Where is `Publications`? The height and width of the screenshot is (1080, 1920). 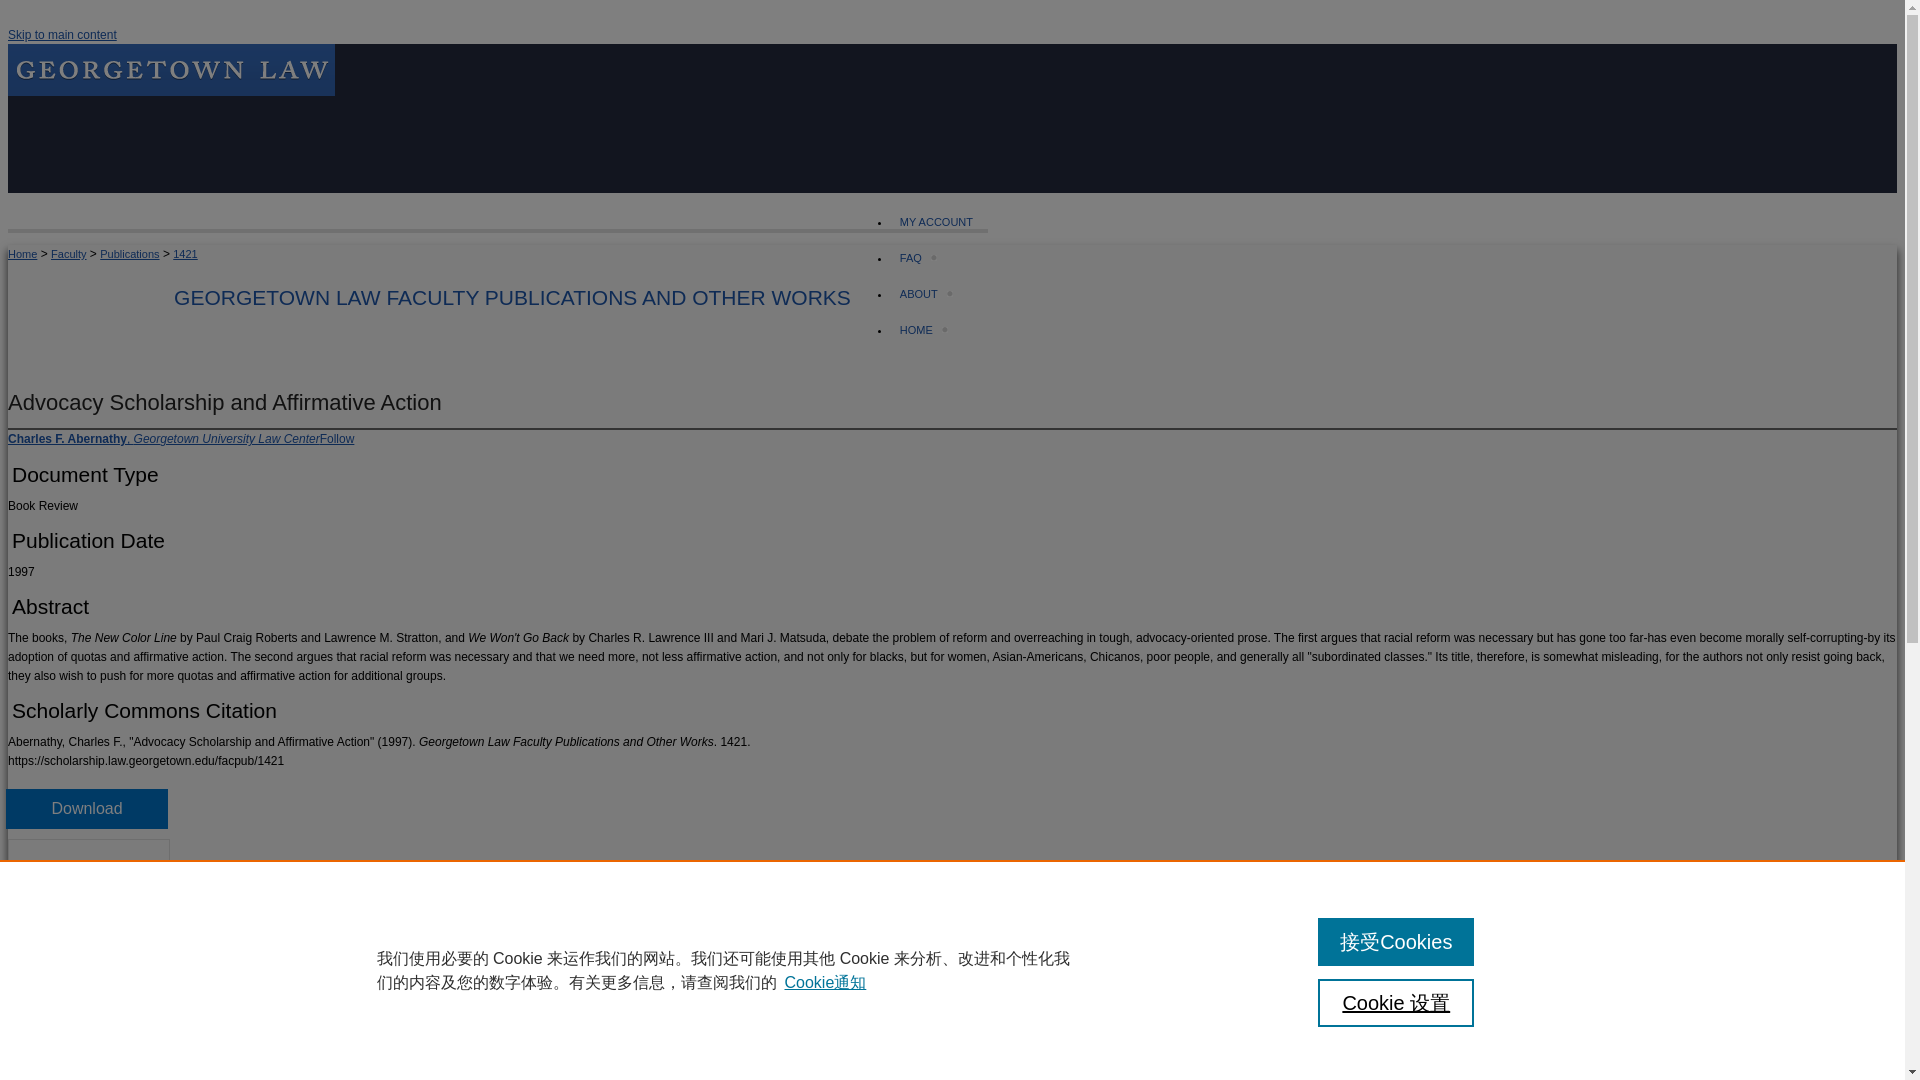 Publications is located at coordinates (129, 254).